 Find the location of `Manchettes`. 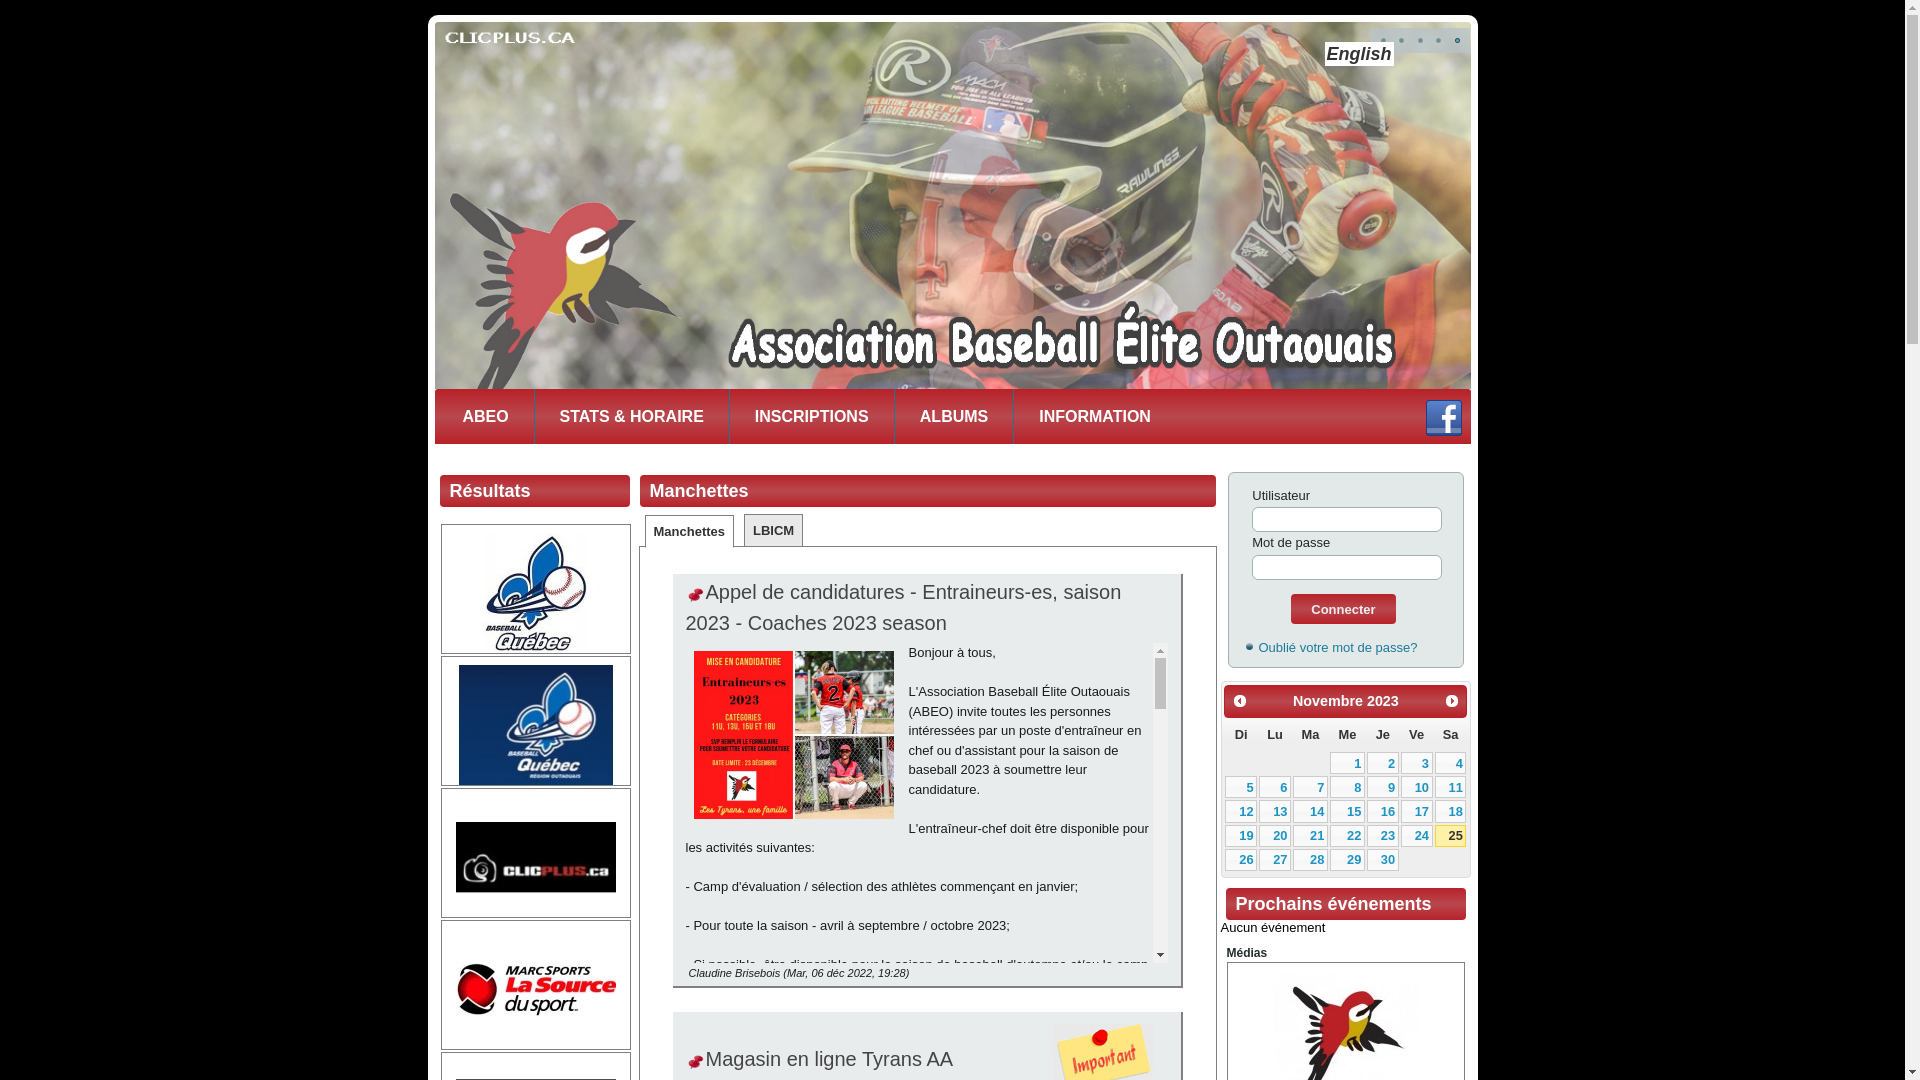

Manchettes is located at coordinates (690, 532).